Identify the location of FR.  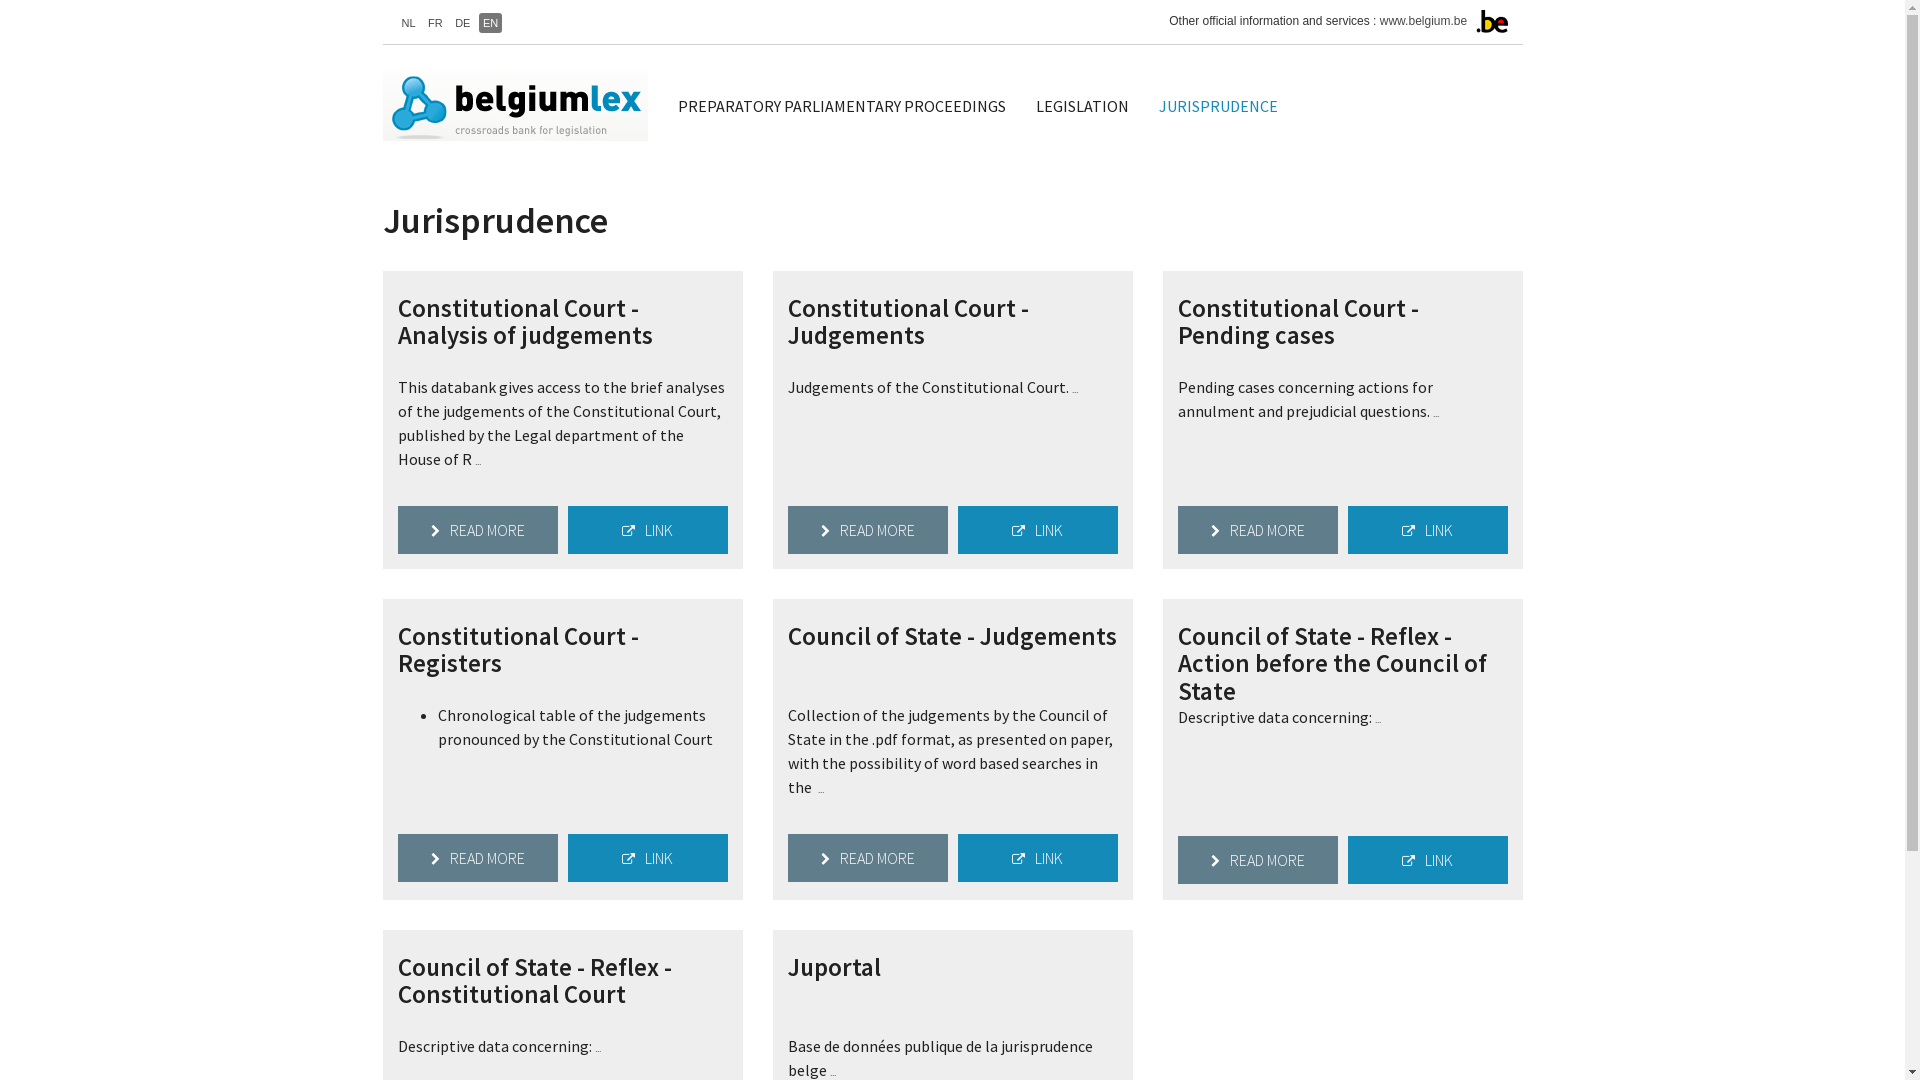
(436, 23).